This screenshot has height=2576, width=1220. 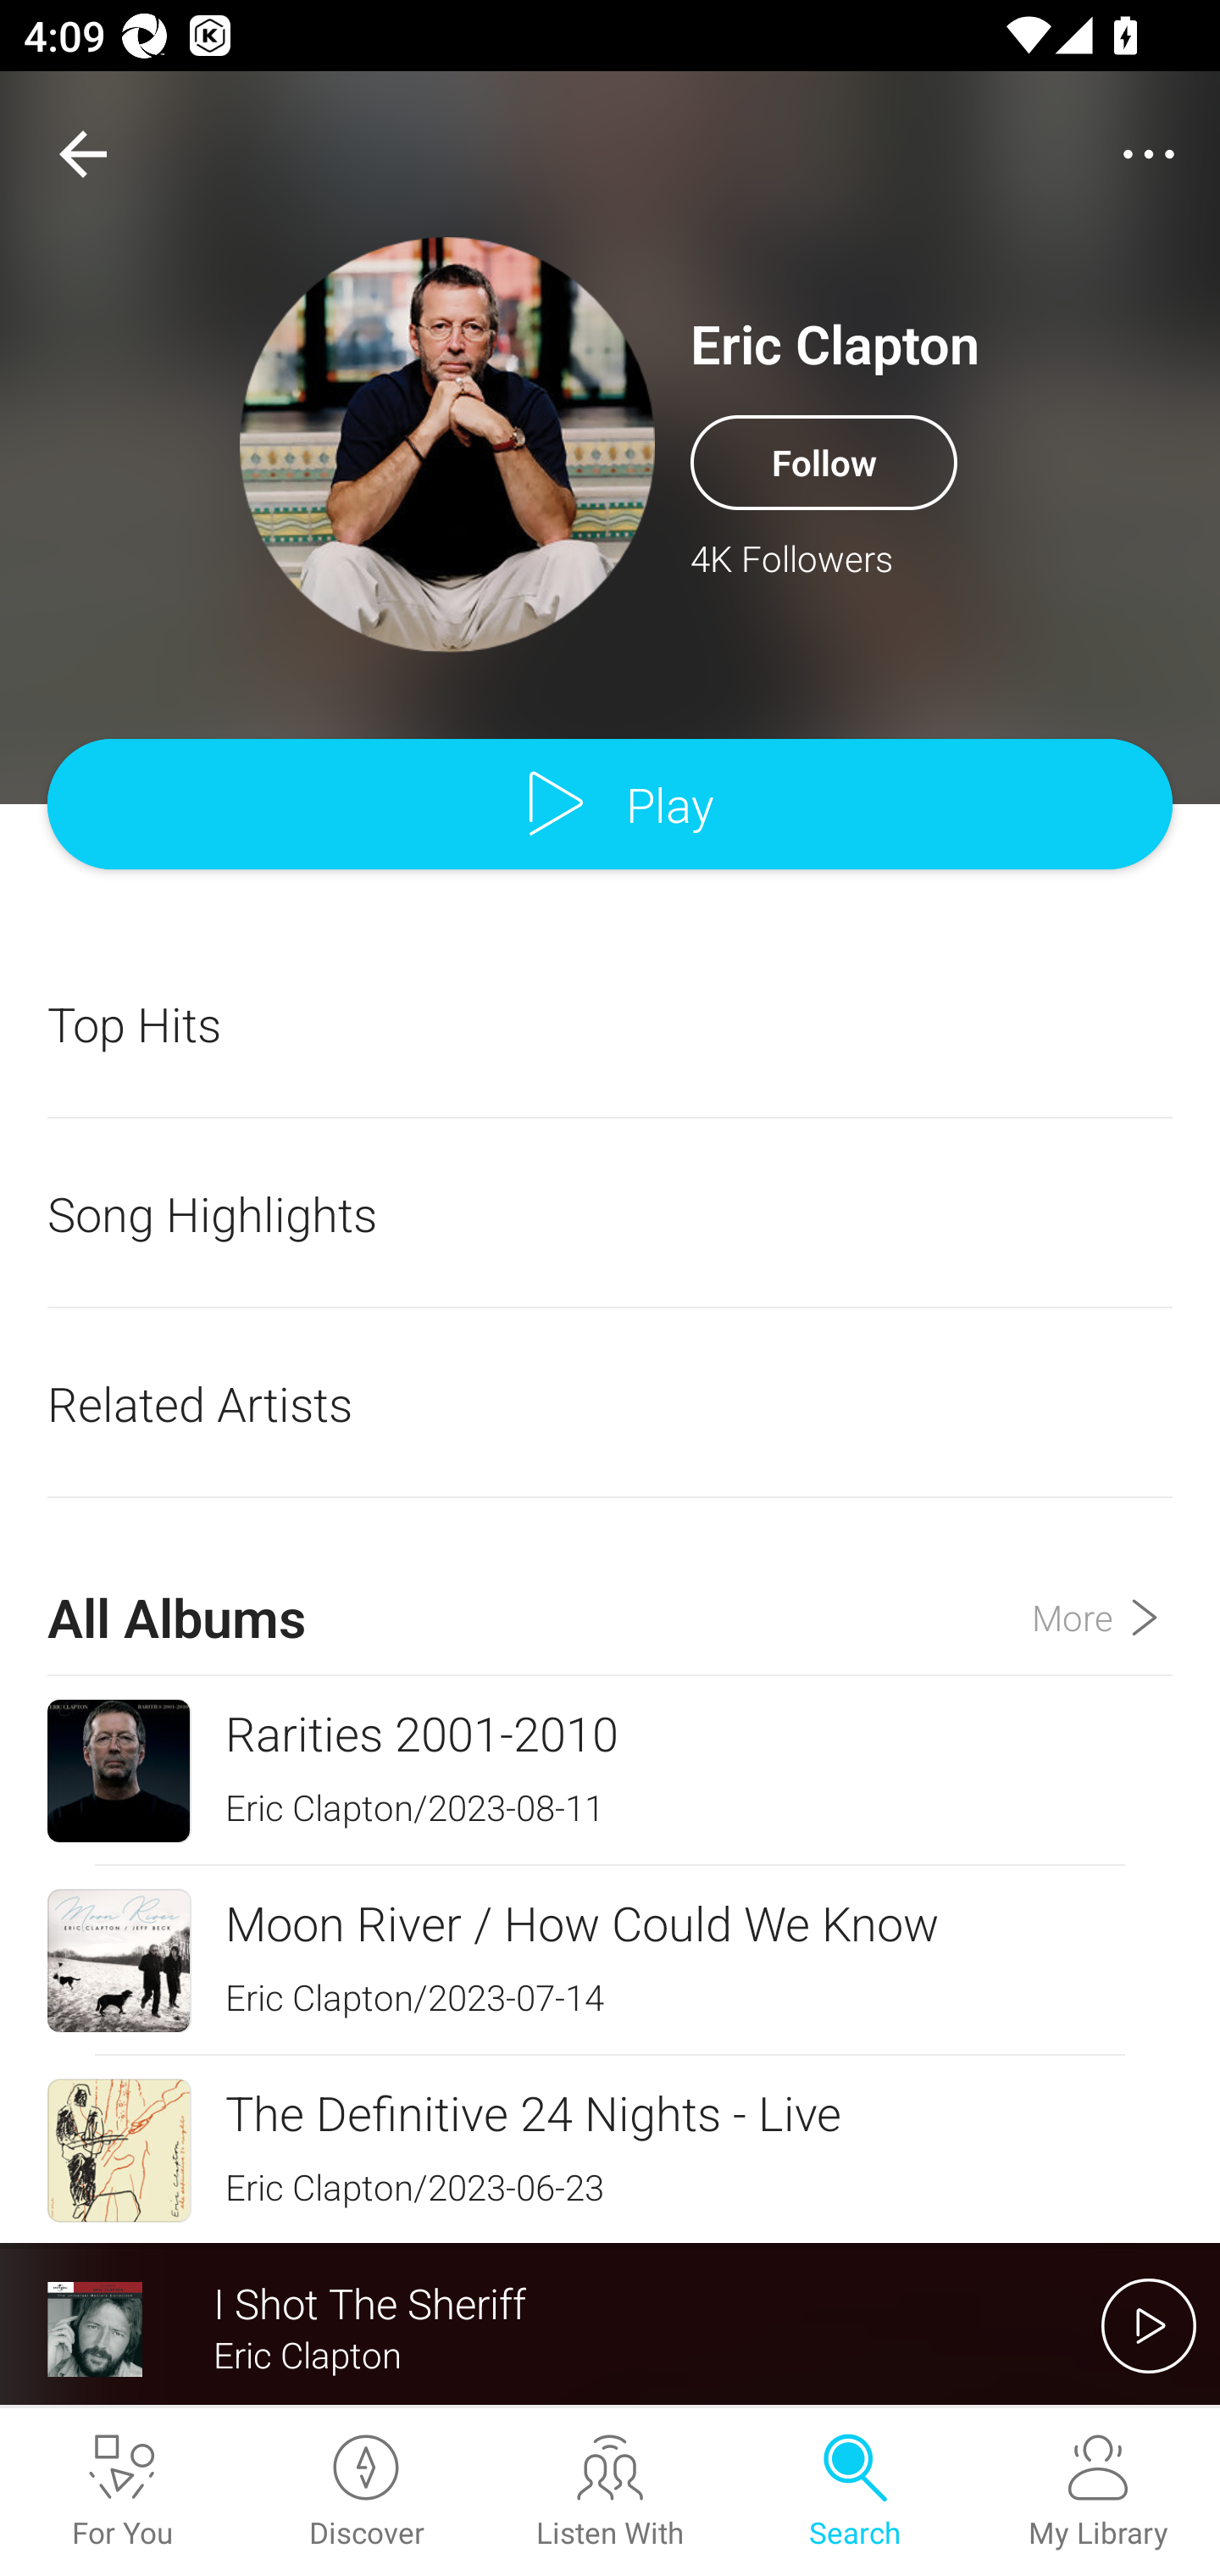 I want to click on 開始播放, so click(x=1149, y=2325).